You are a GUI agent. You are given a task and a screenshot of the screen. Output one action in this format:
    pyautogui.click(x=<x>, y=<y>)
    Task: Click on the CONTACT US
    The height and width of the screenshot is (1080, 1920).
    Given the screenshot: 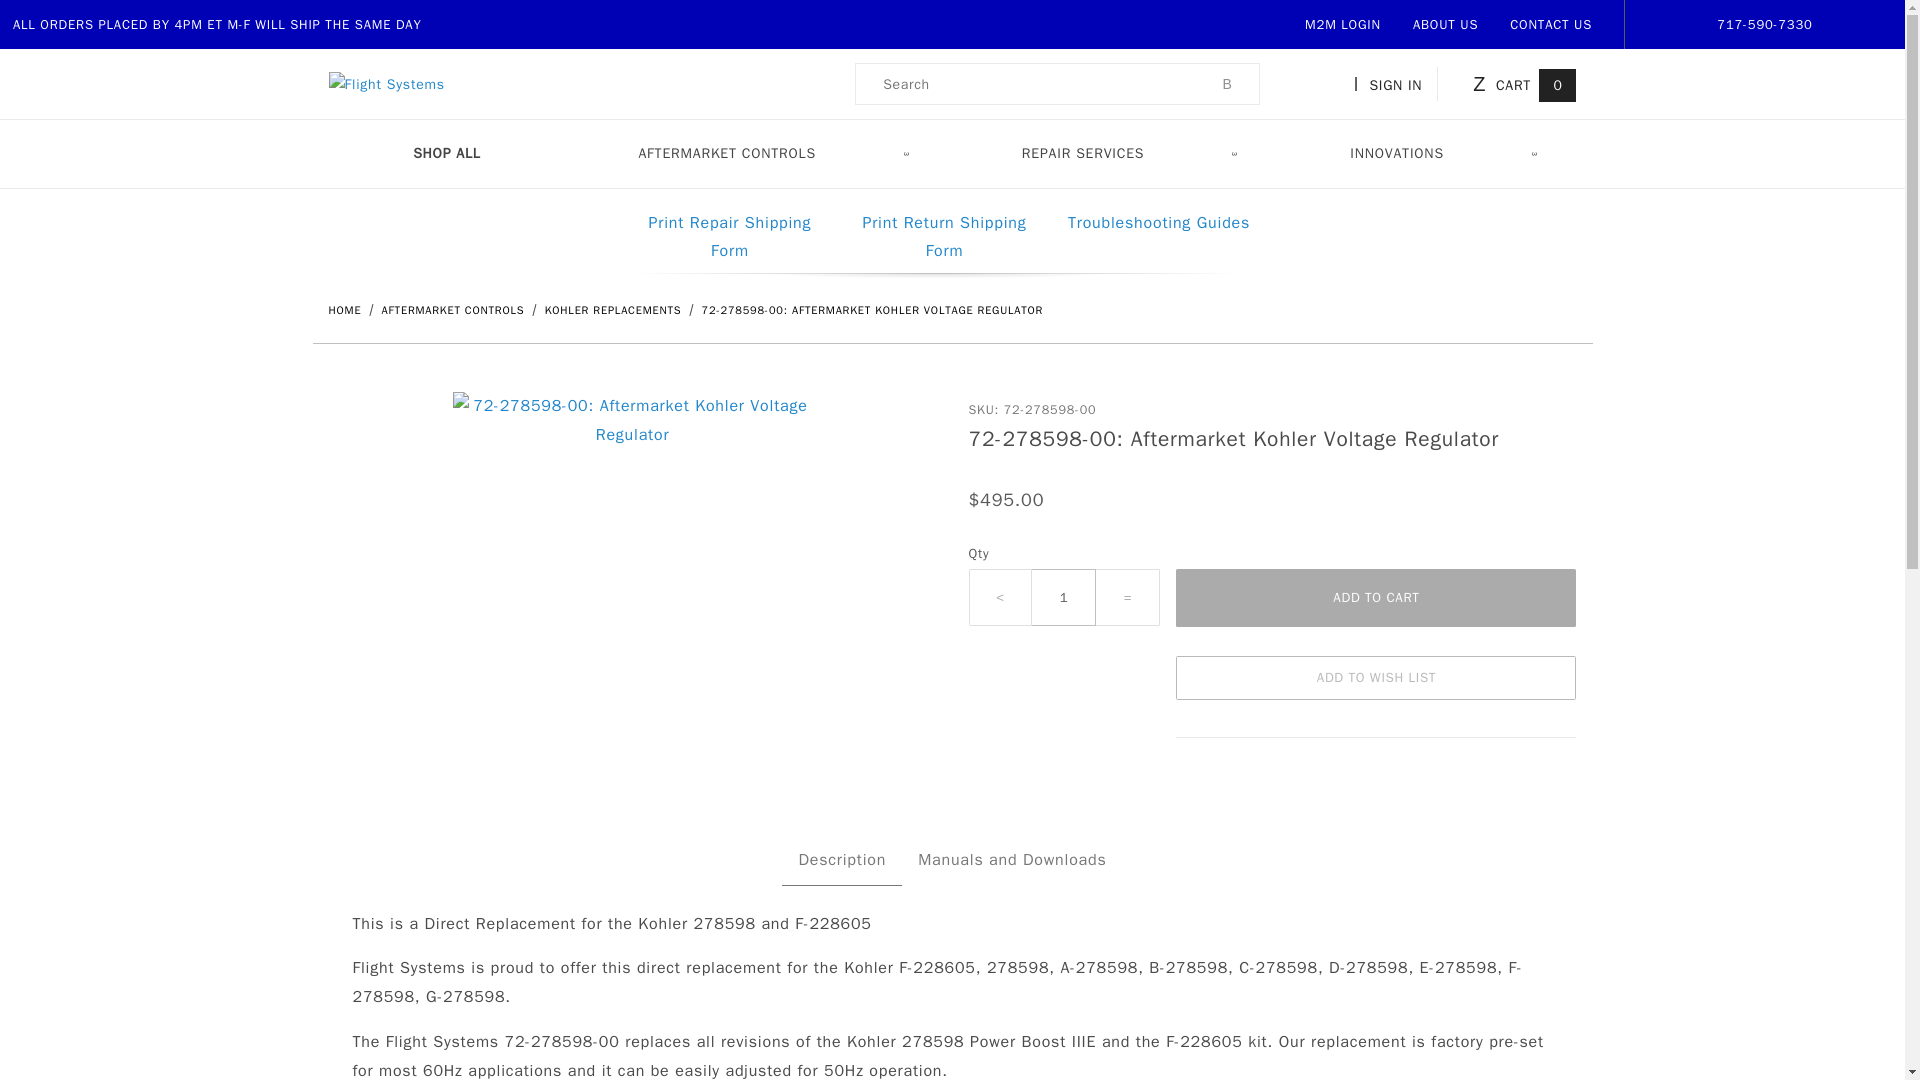 What is the action you would take?
    pyautogui.click(x=1550, y=24)
    